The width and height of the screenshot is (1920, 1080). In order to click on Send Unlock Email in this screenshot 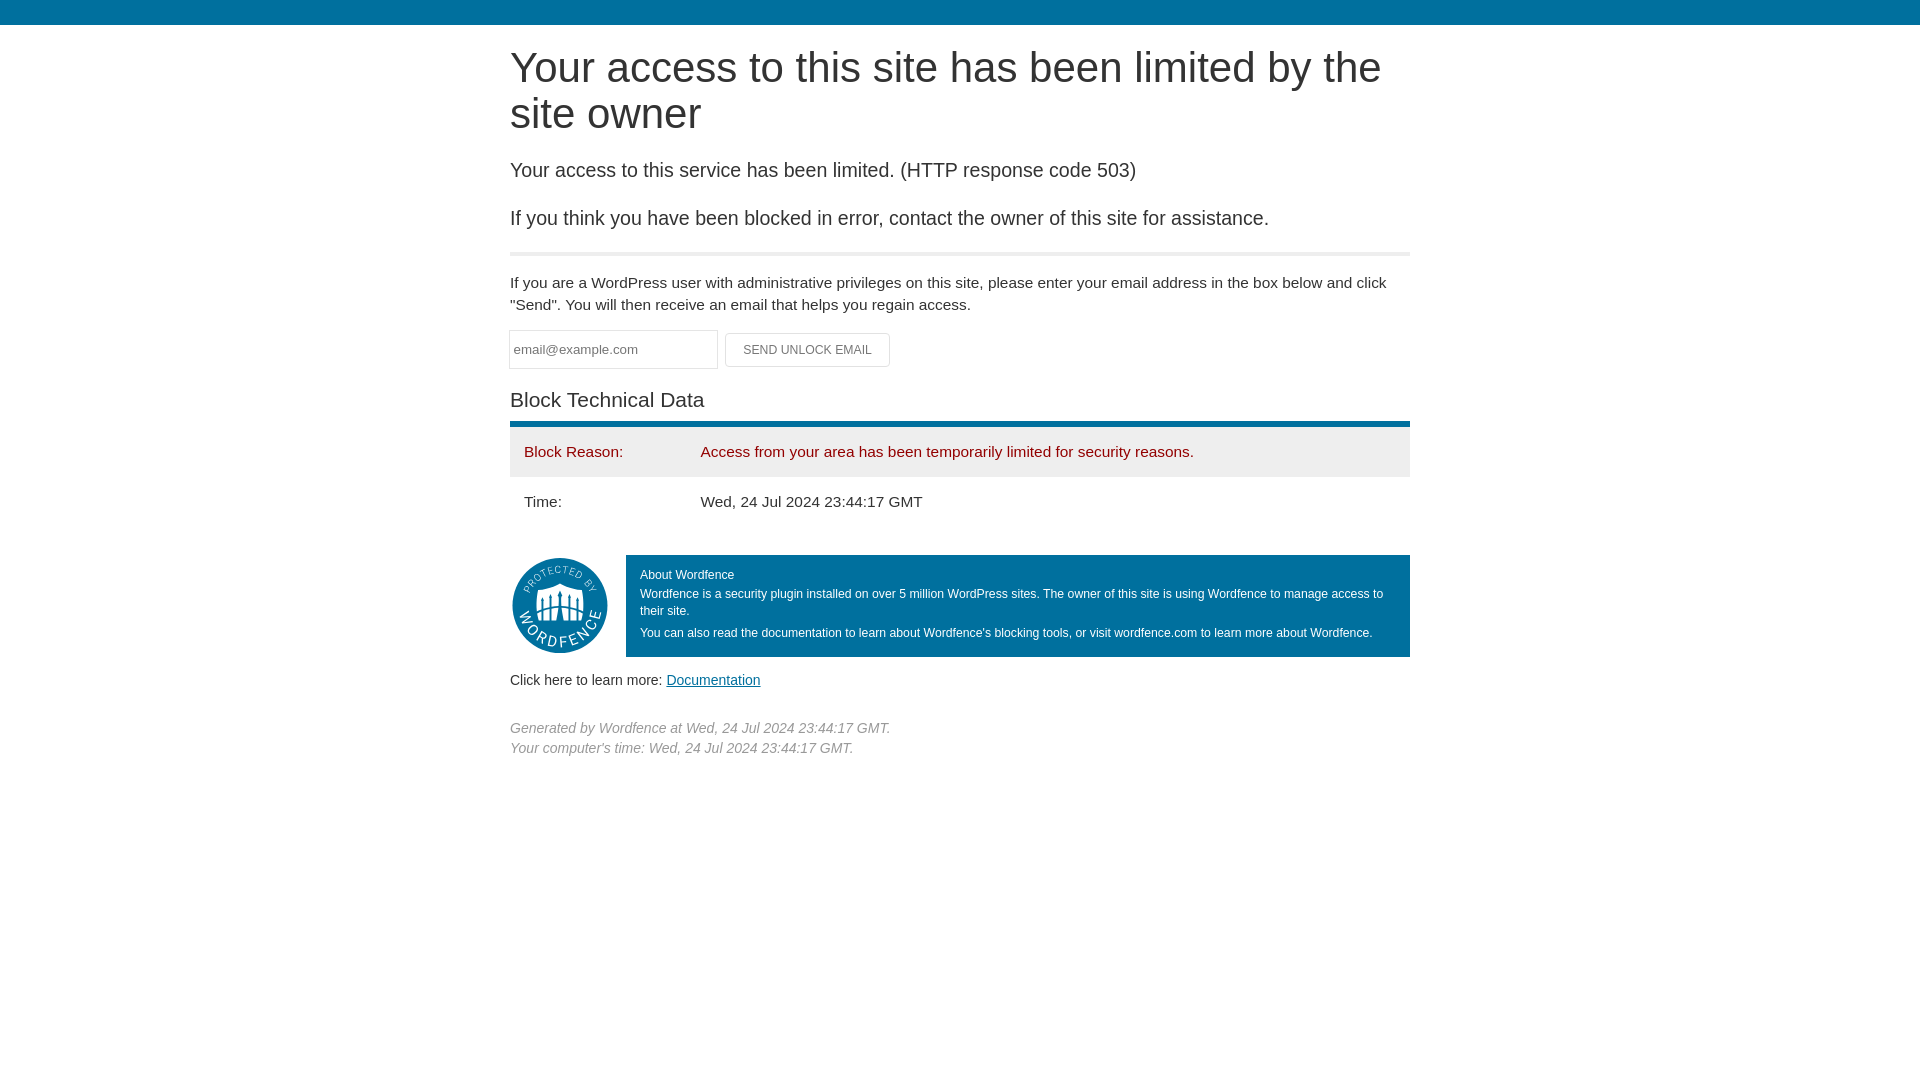, I will do `click(808, 350)`.